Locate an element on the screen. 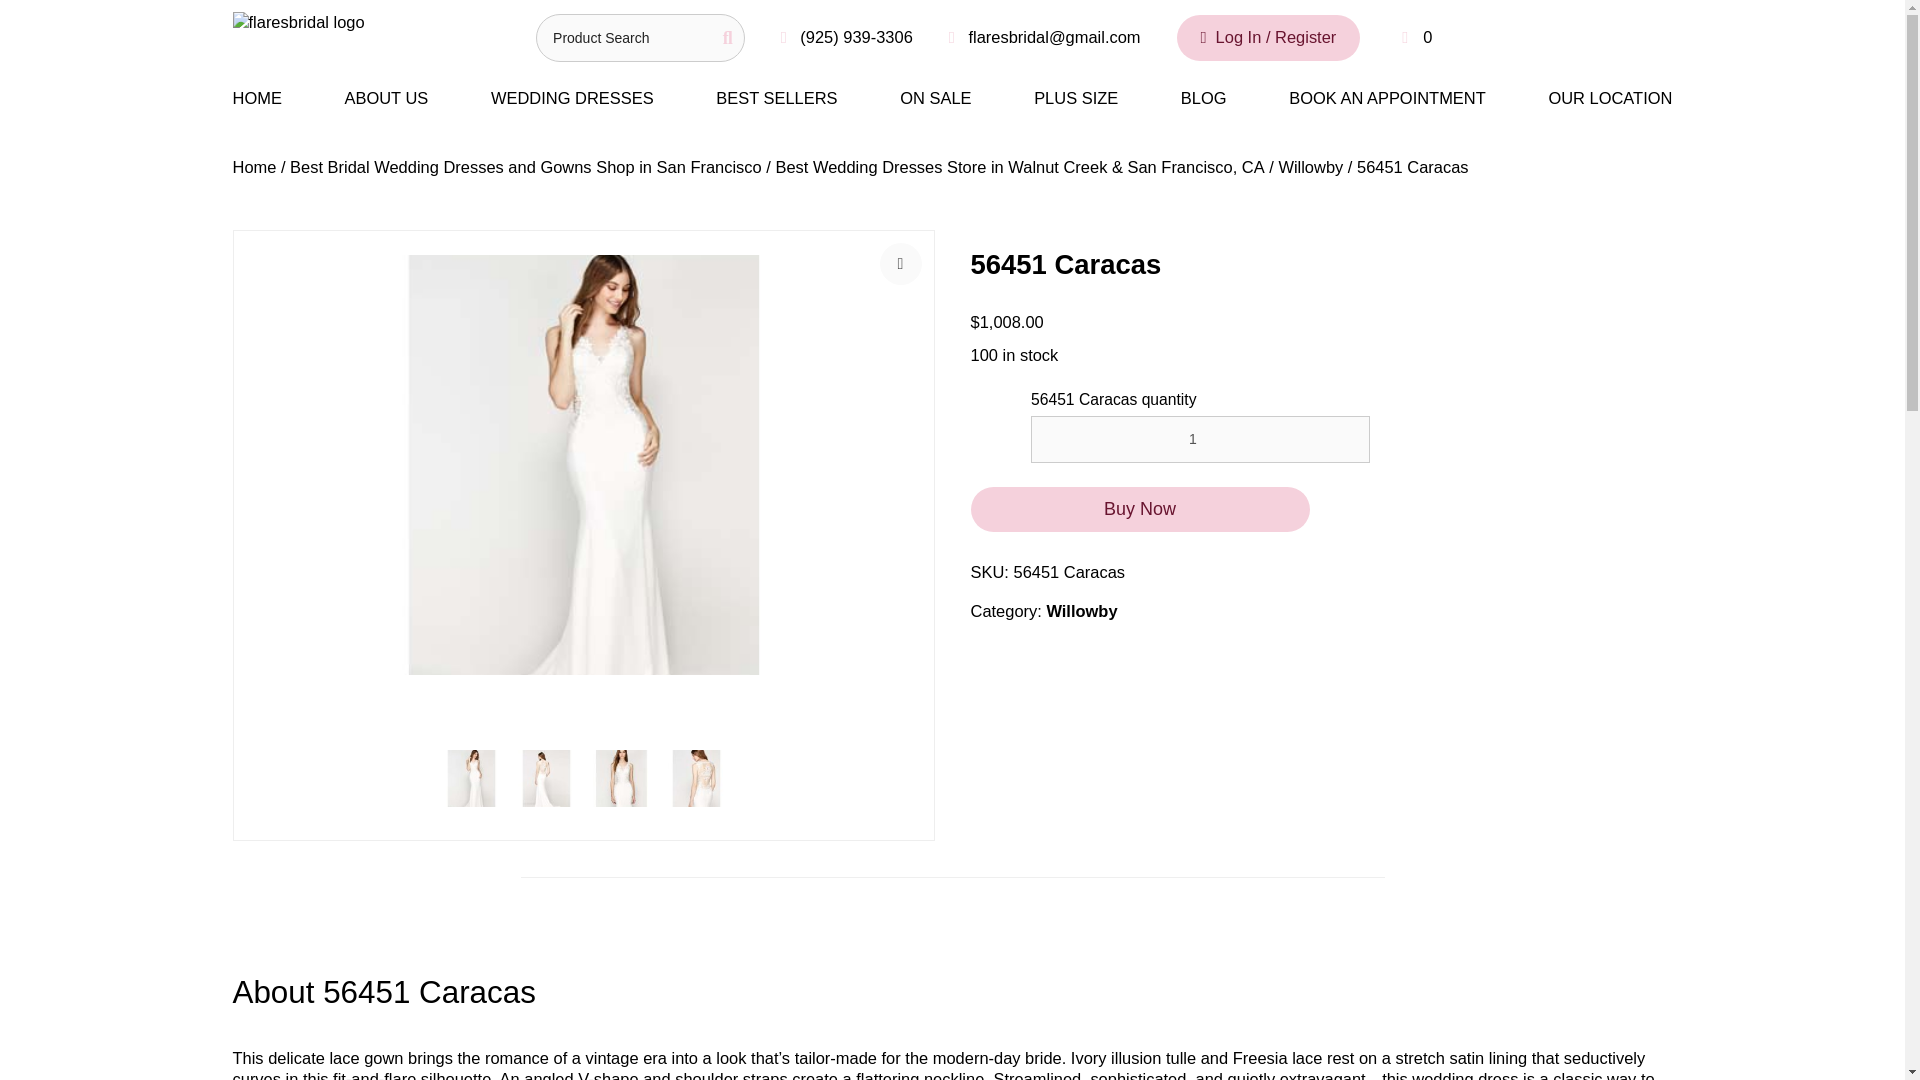 Image resolution: width=1920 pixels, height=1080 pixels. Willowby is located at coordinates (1082, 610).